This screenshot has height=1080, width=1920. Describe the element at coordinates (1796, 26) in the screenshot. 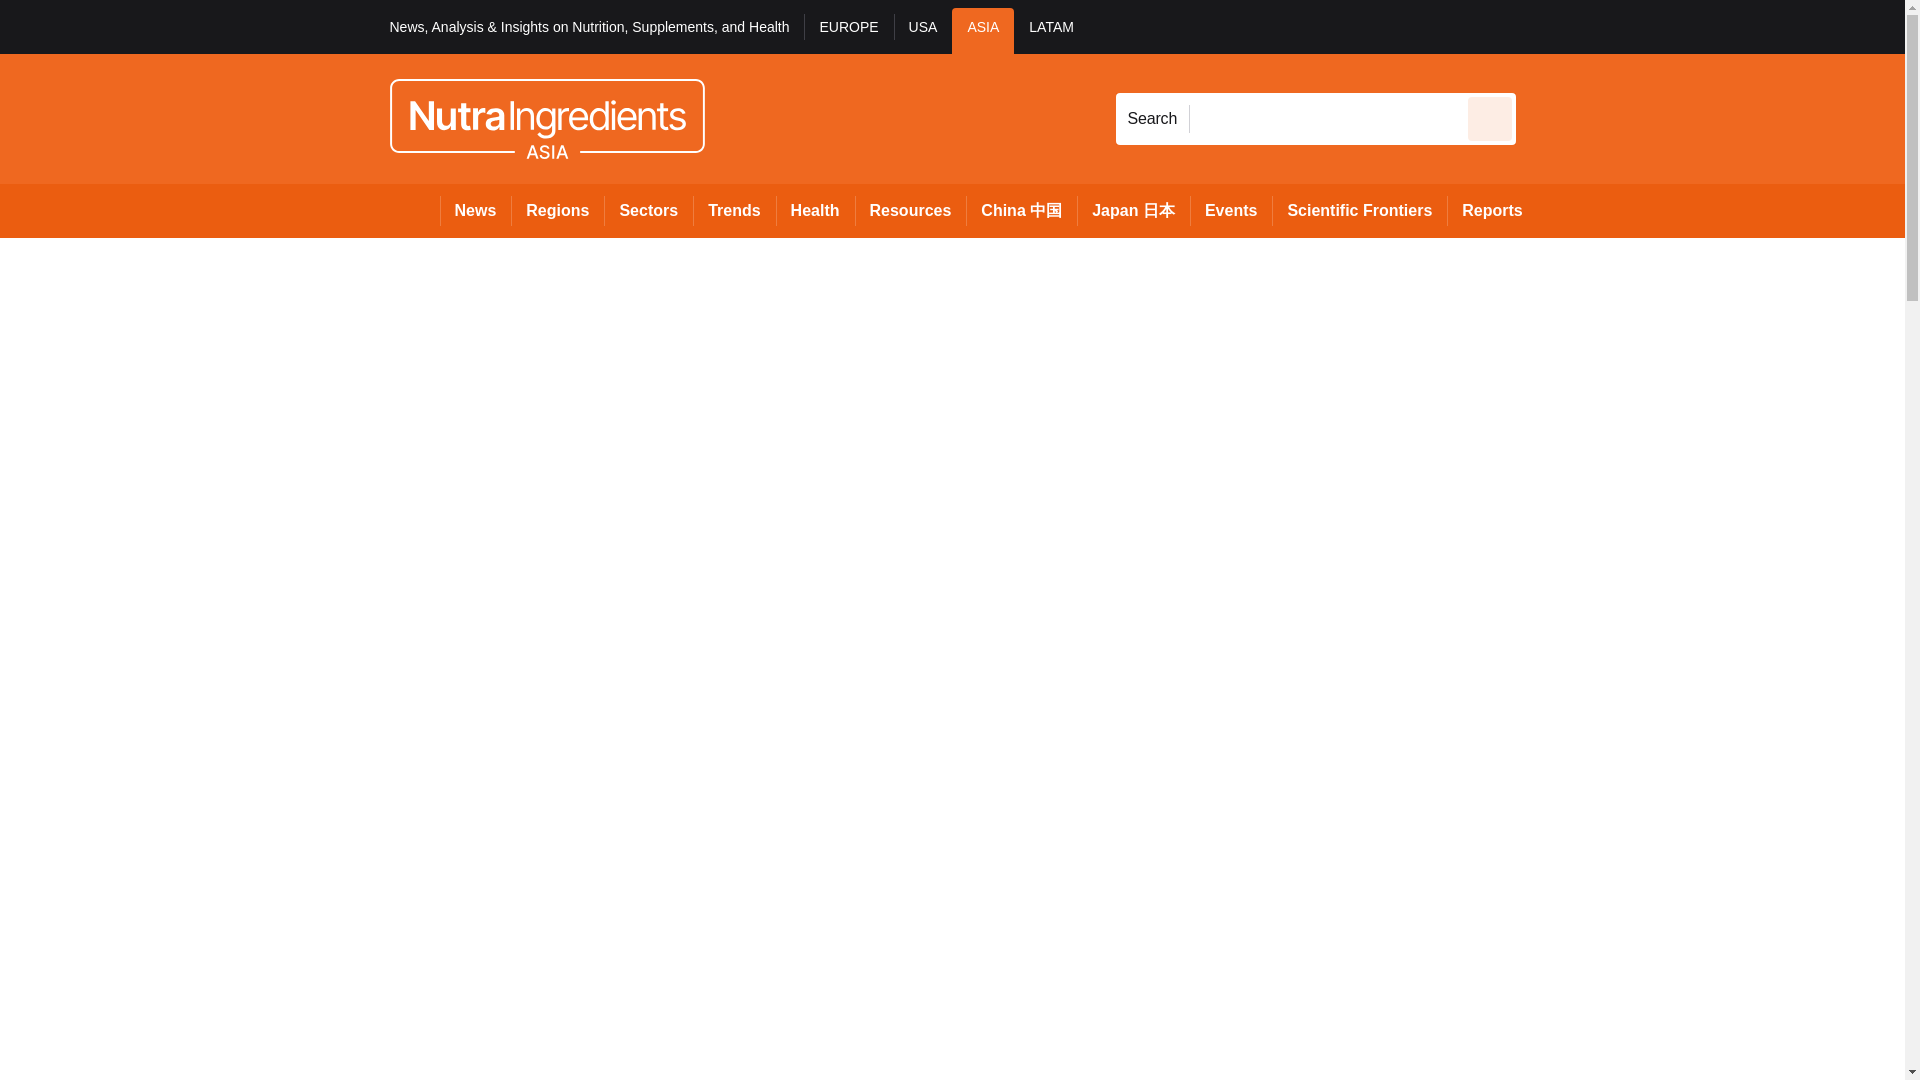

I see `SUBSCRIBE` at that location.